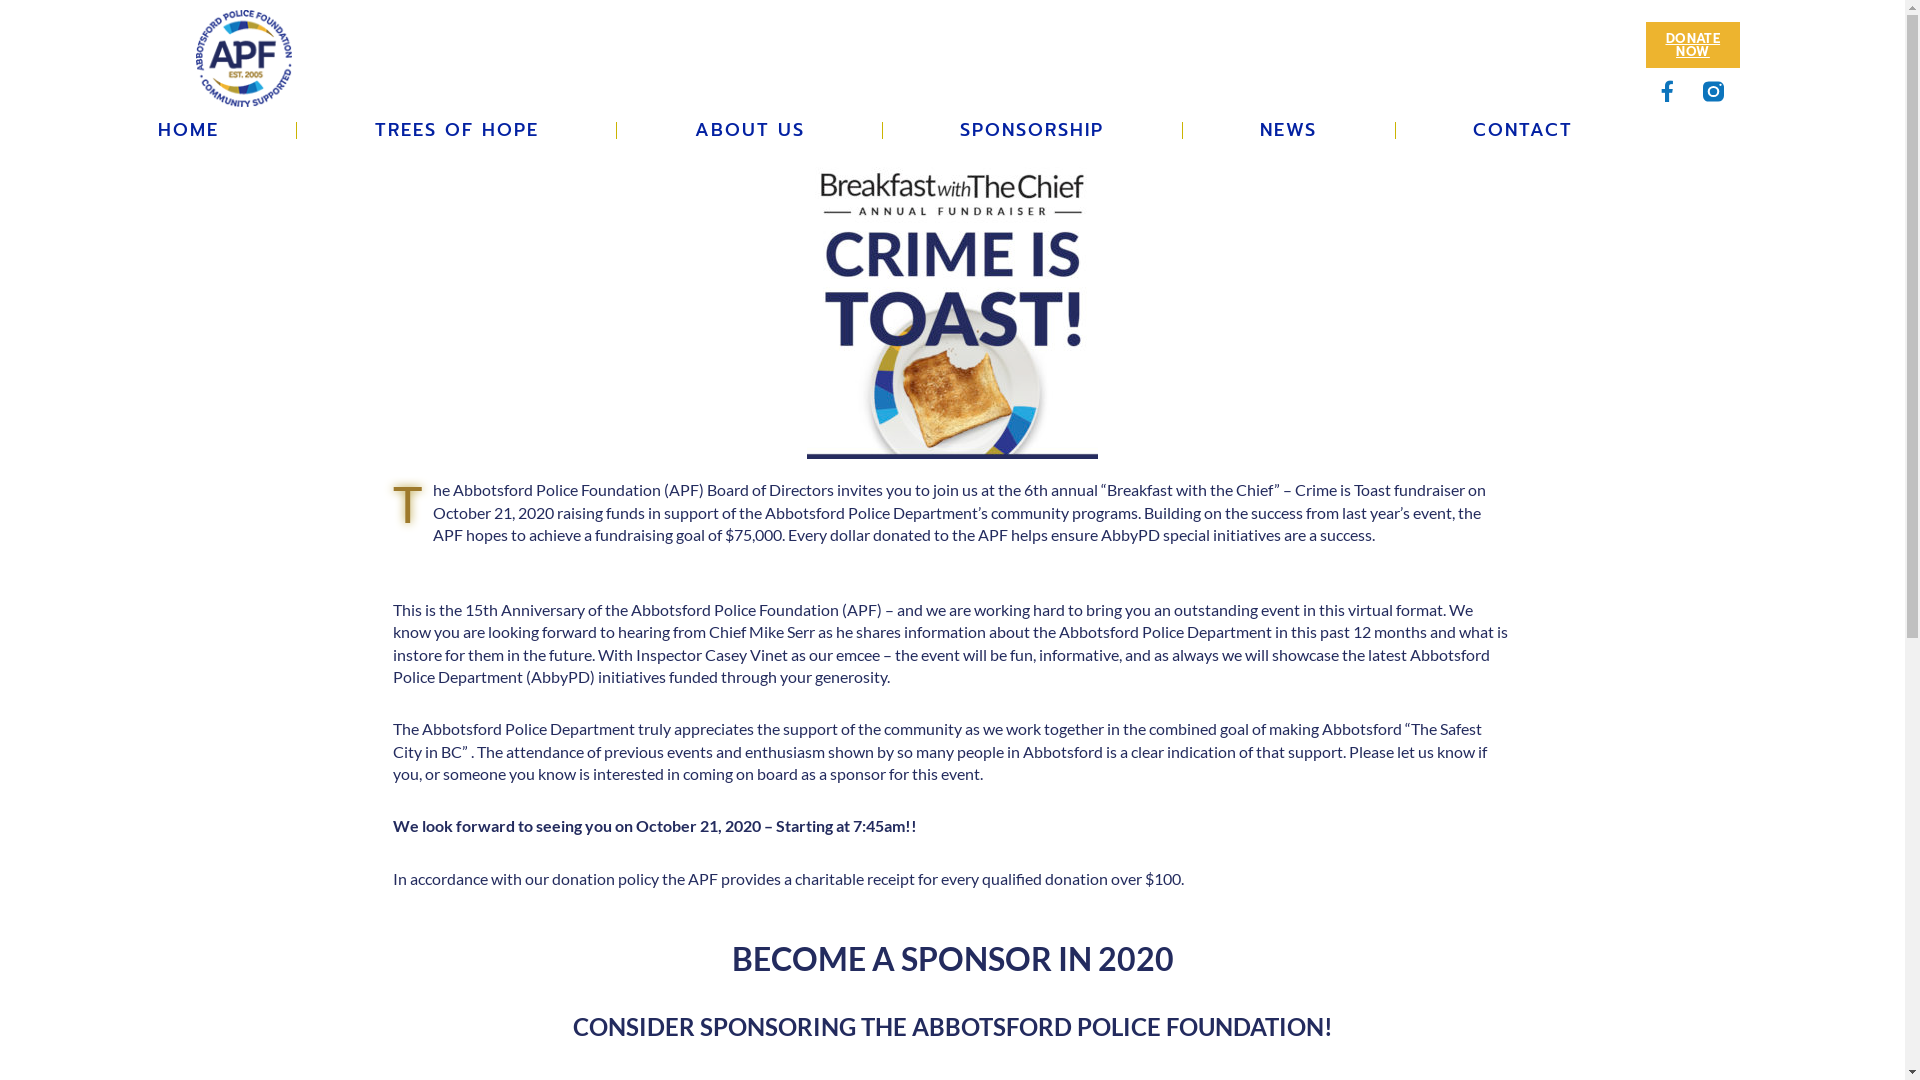  What do you see at coordinates (1524, 130) in the screenshot?
I see `CONTACT` at bounding box center [1524, 130].